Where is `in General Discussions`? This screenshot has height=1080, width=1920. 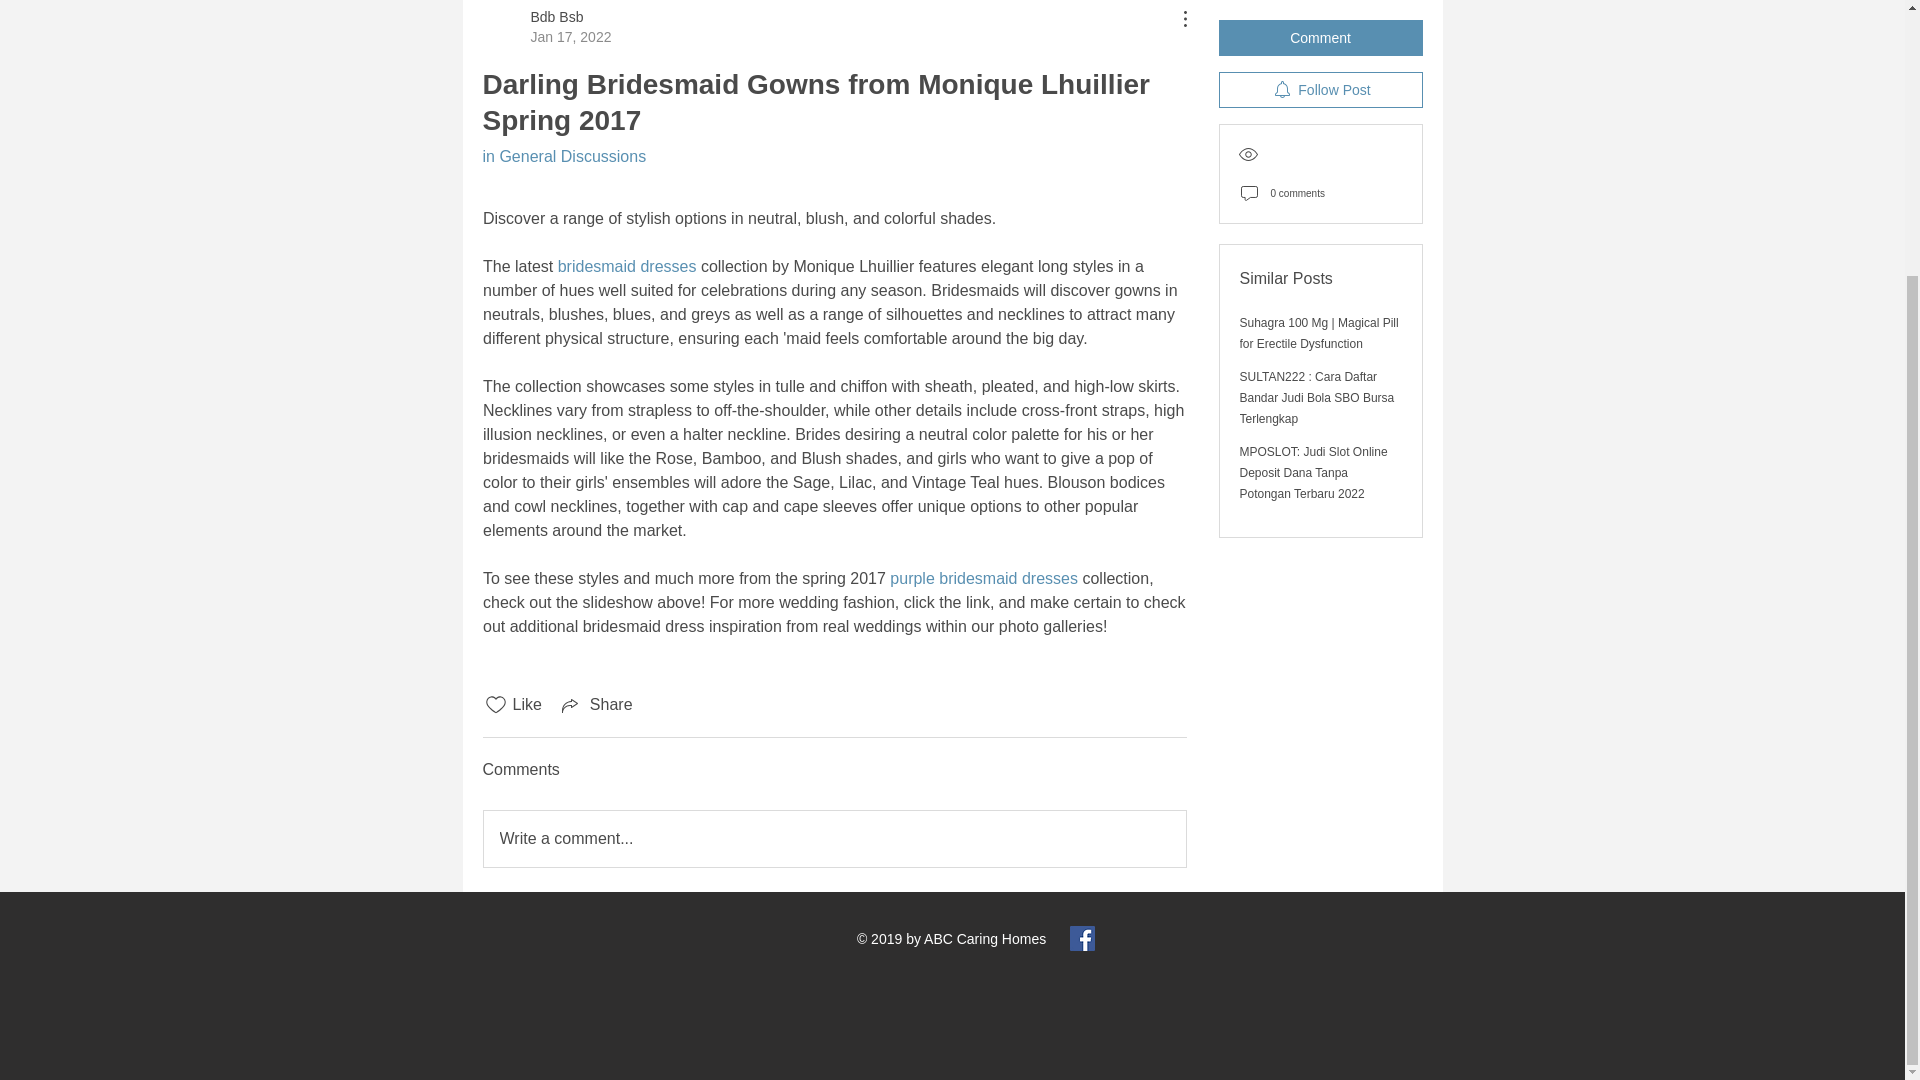 in General Discussions is located at coordinates (626, 266).